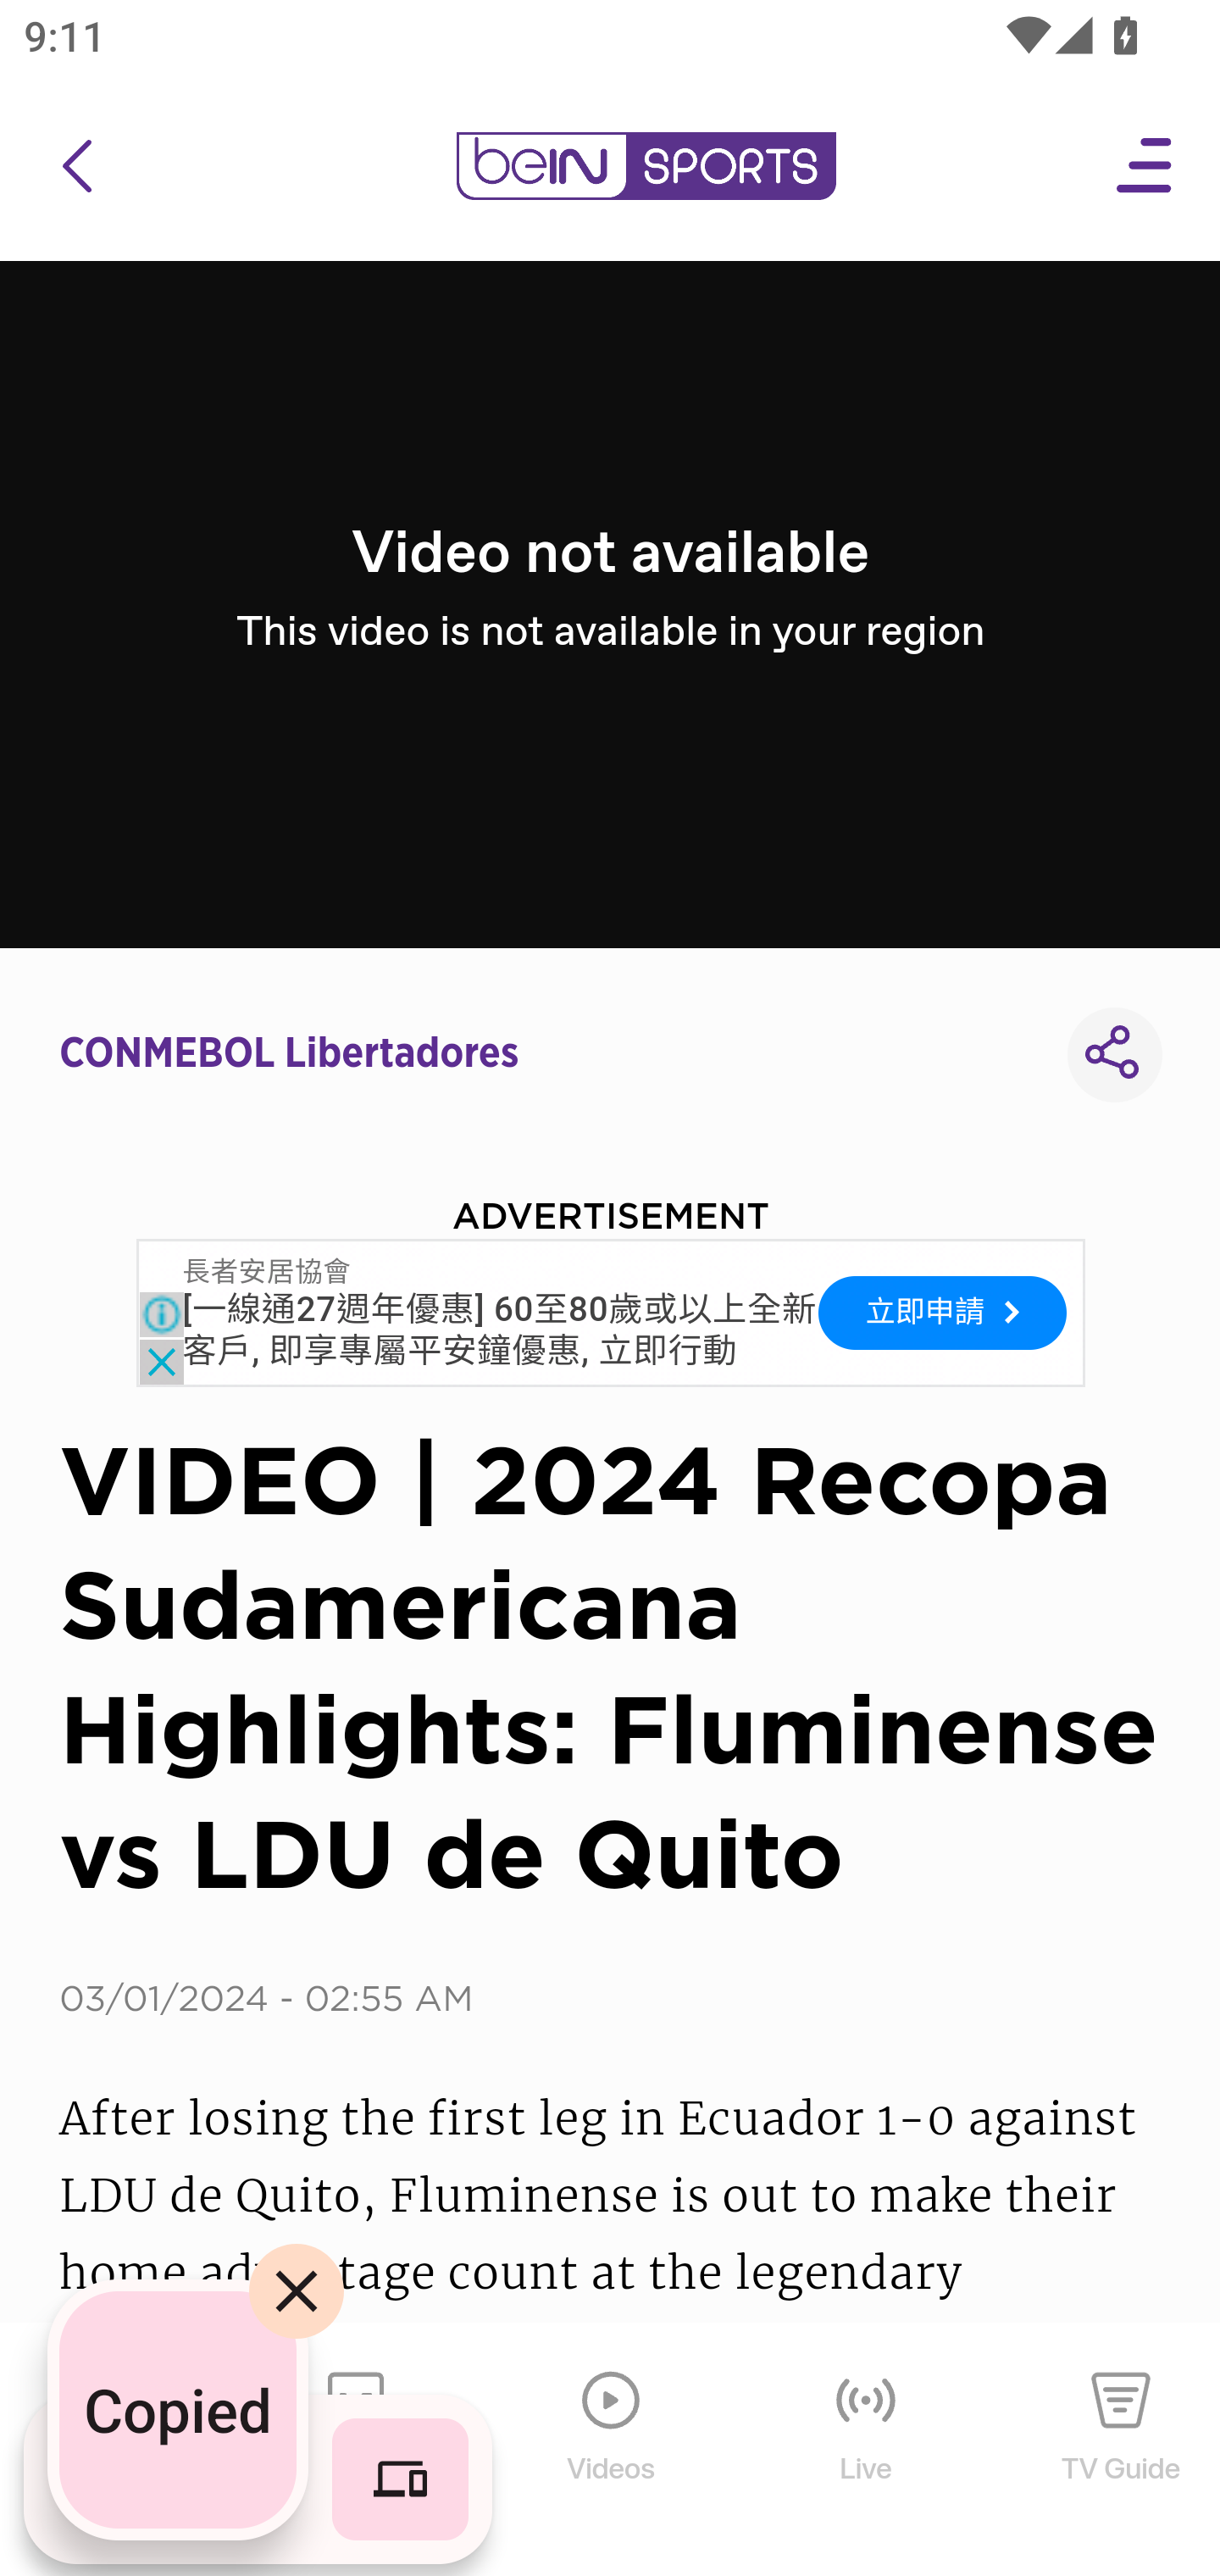  What do you see at coordinates (942, 1313) in the screenshot?
I see `立即申請` at bounding box center [942, 1313].